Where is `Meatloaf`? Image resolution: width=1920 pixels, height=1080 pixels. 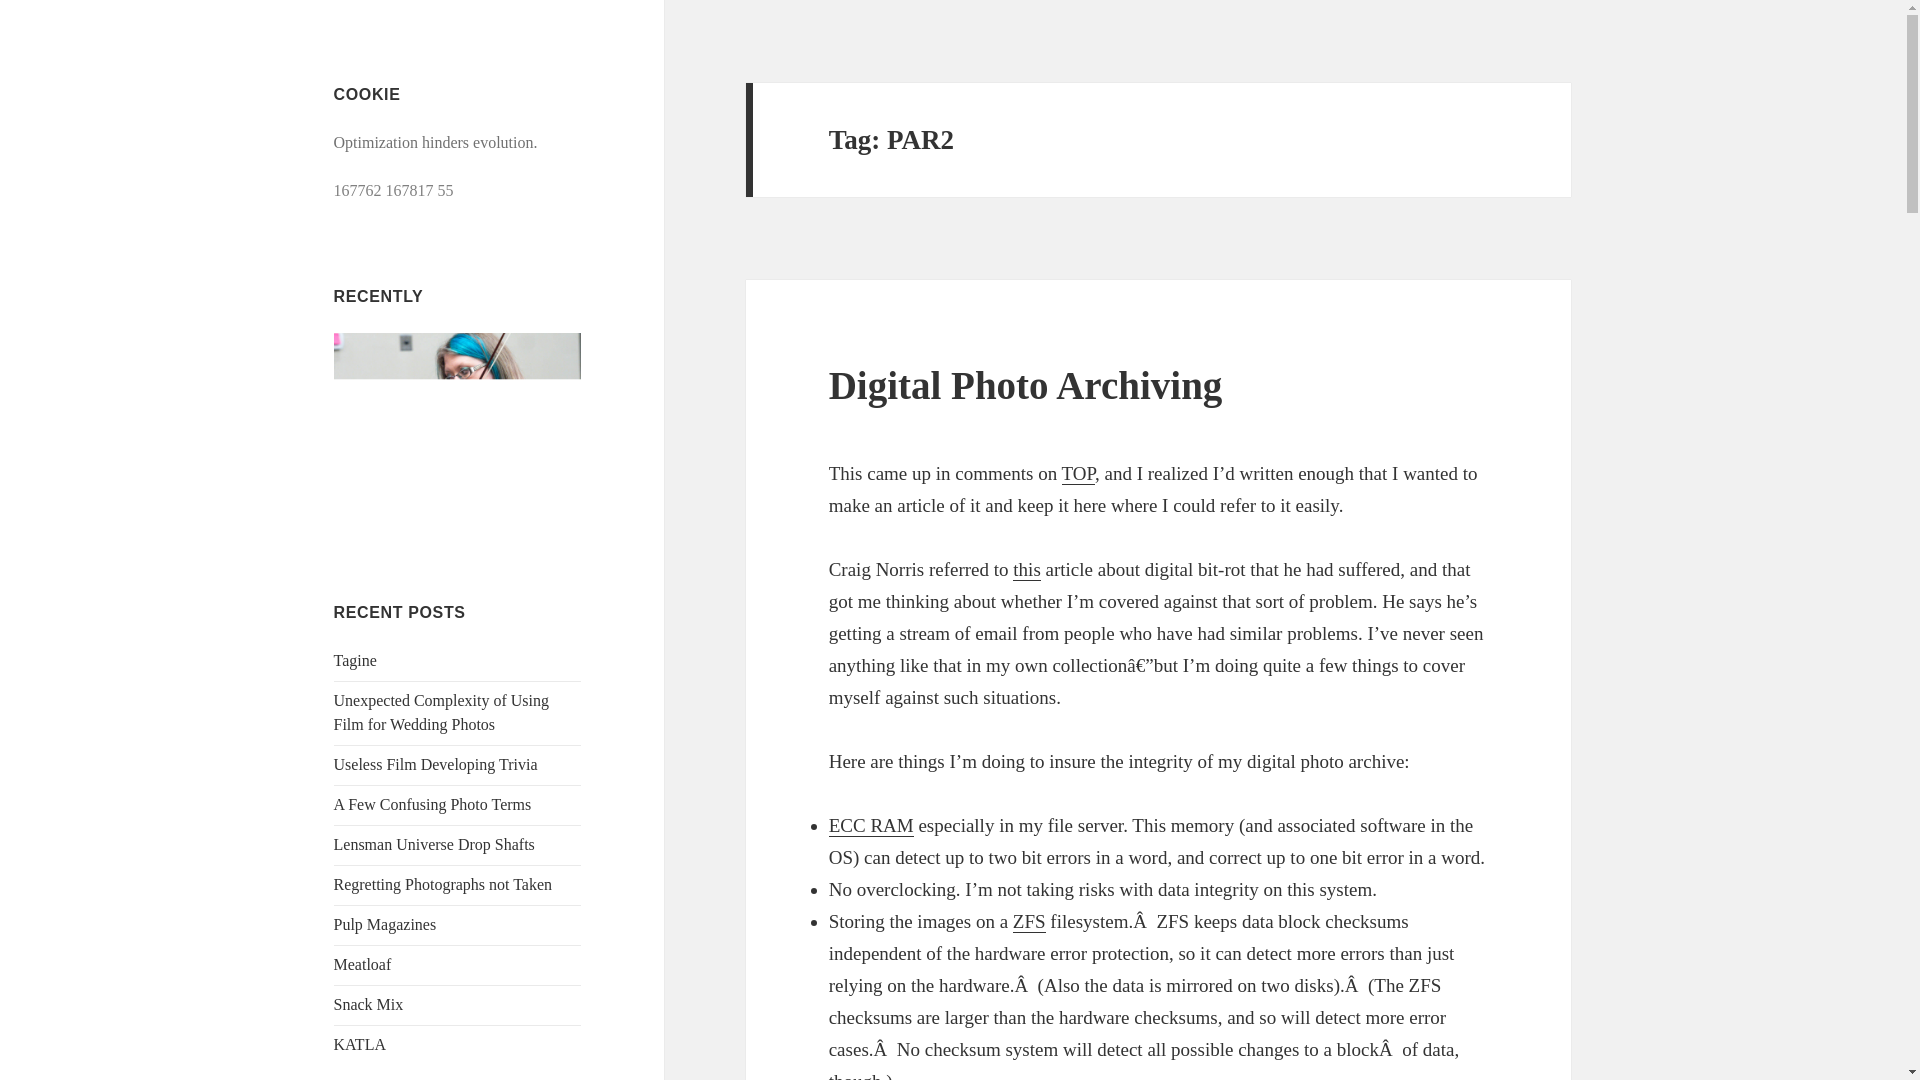
Meatloaf is located at coordinates (362, 964).